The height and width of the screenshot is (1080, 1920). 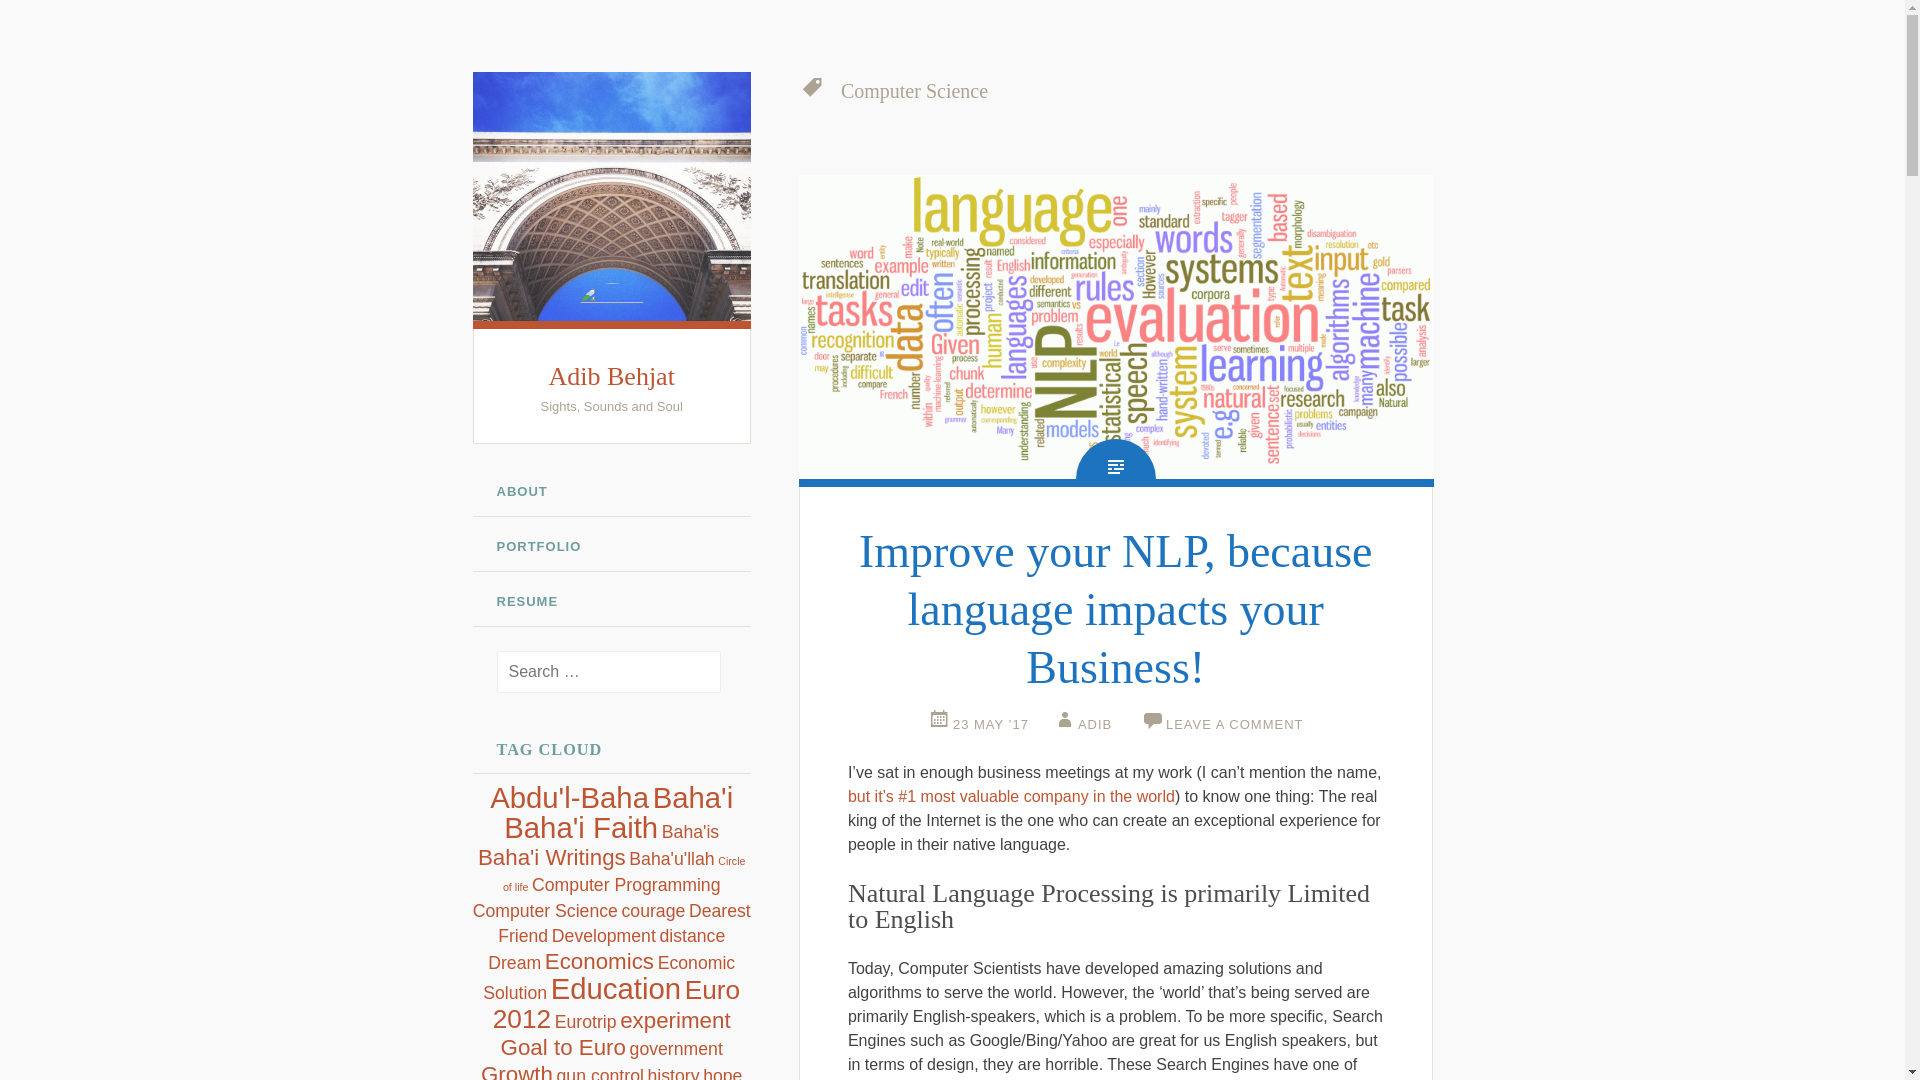 I want to click on government, so click(x=676, y=1048).